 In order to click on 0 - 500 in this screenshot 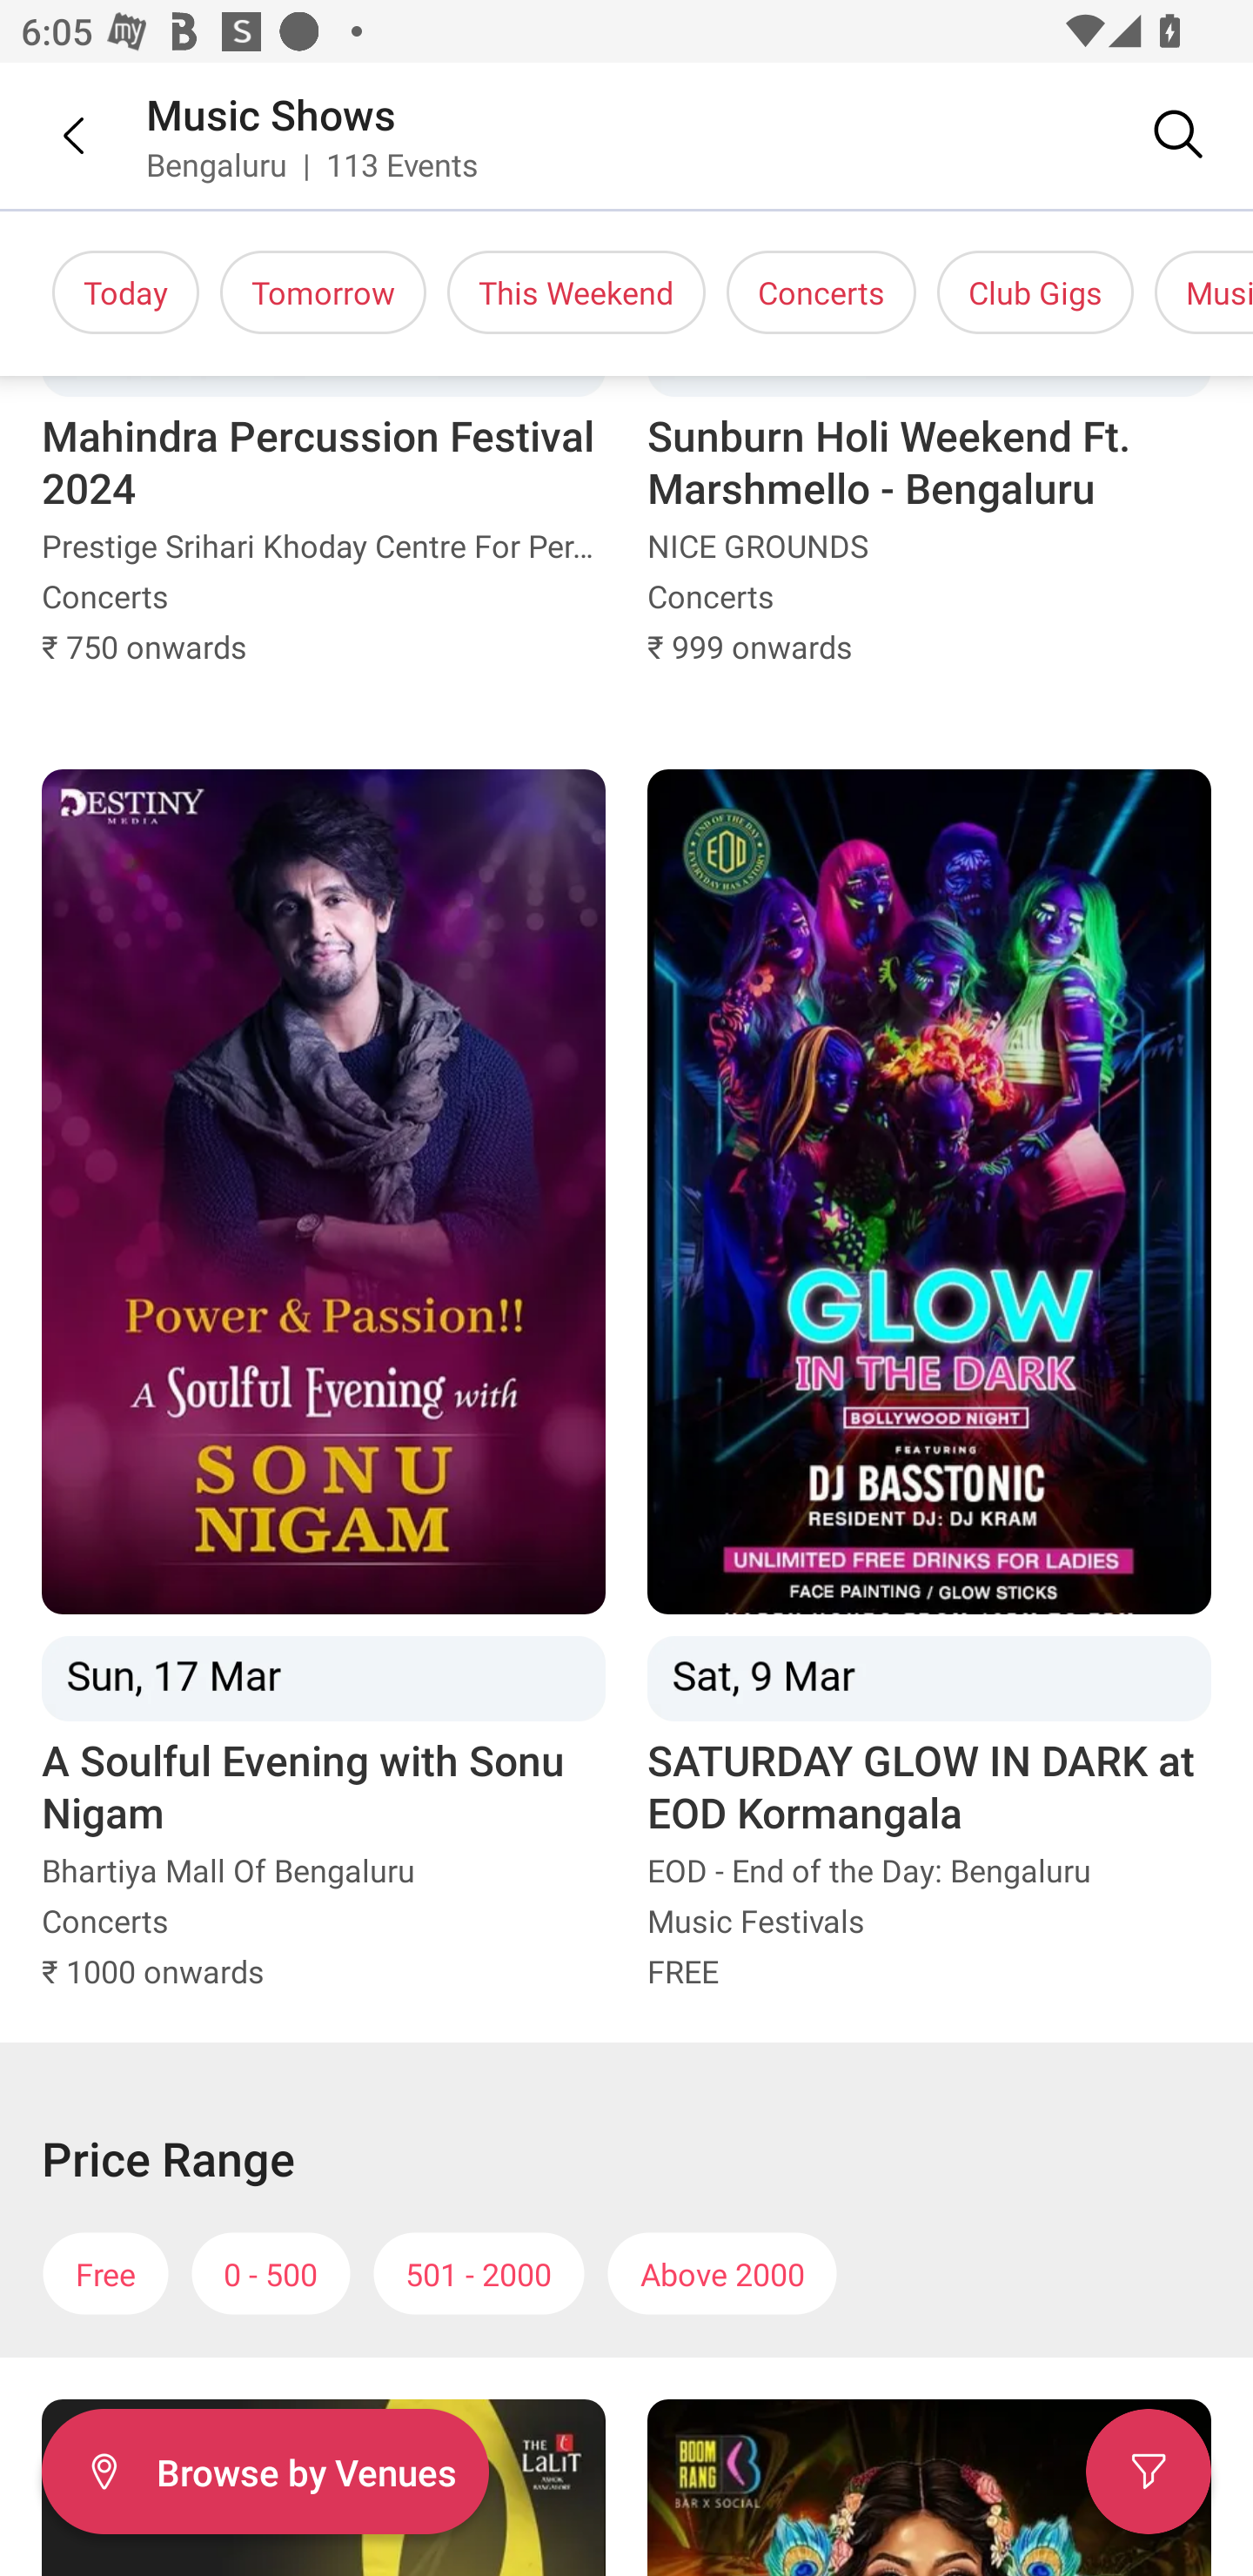, I will do `click(271, 2273)`.